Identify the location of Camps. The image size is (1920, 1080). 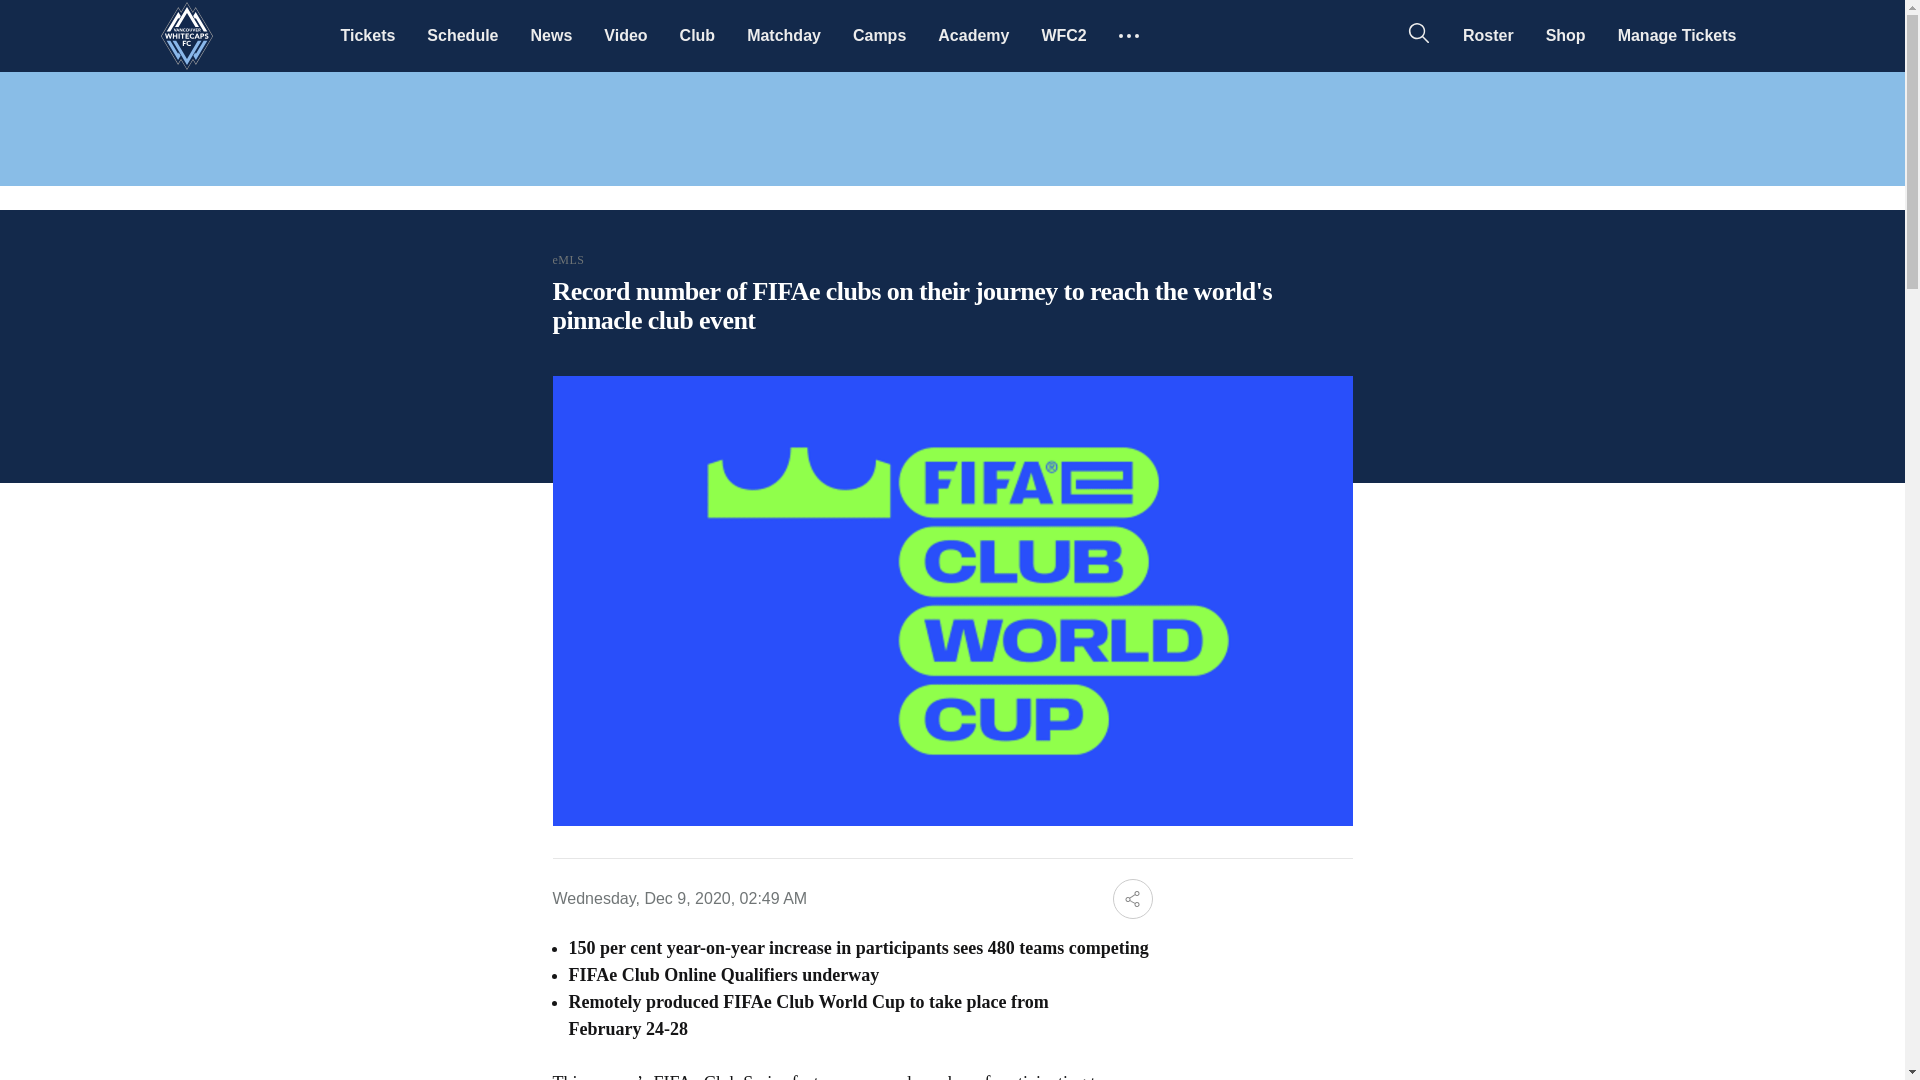
(879, 35).